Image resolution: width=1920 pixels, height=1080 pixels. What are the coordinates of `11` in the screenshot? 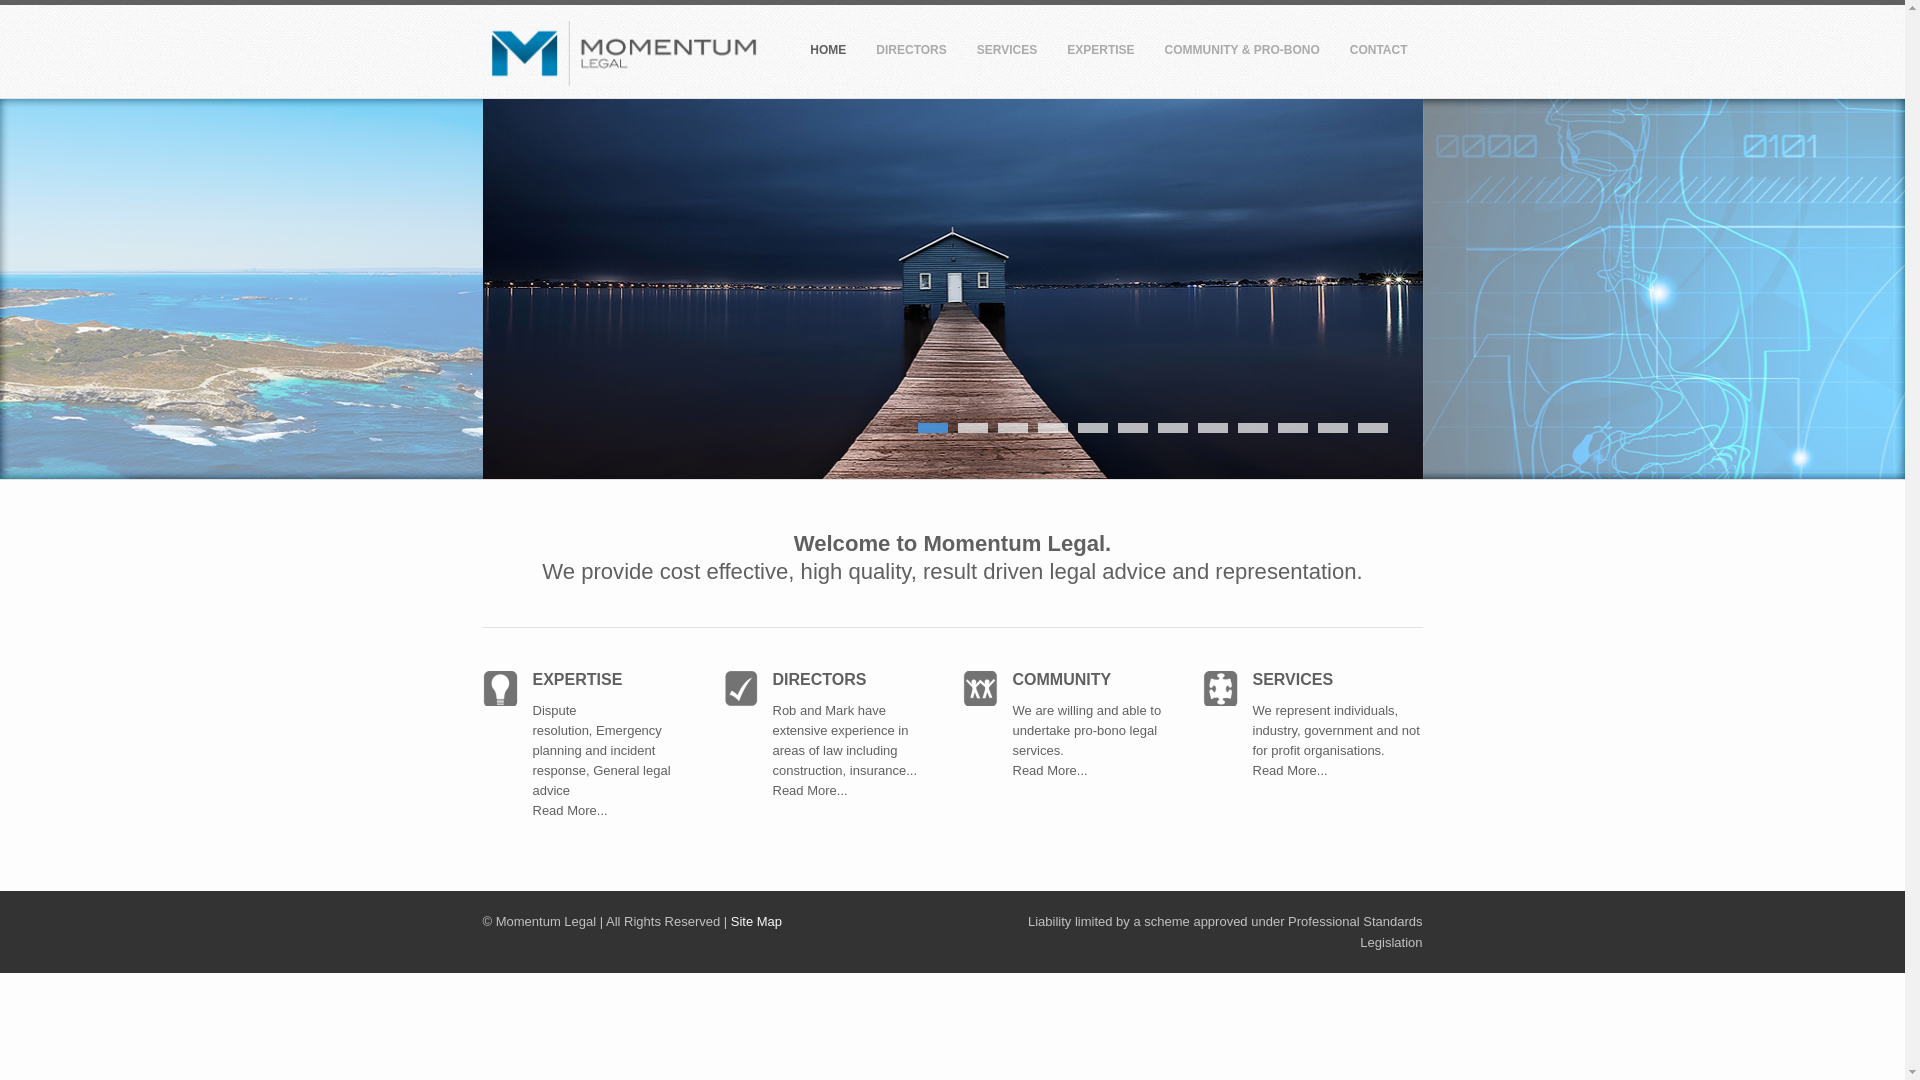 It's located at (1333, 428).